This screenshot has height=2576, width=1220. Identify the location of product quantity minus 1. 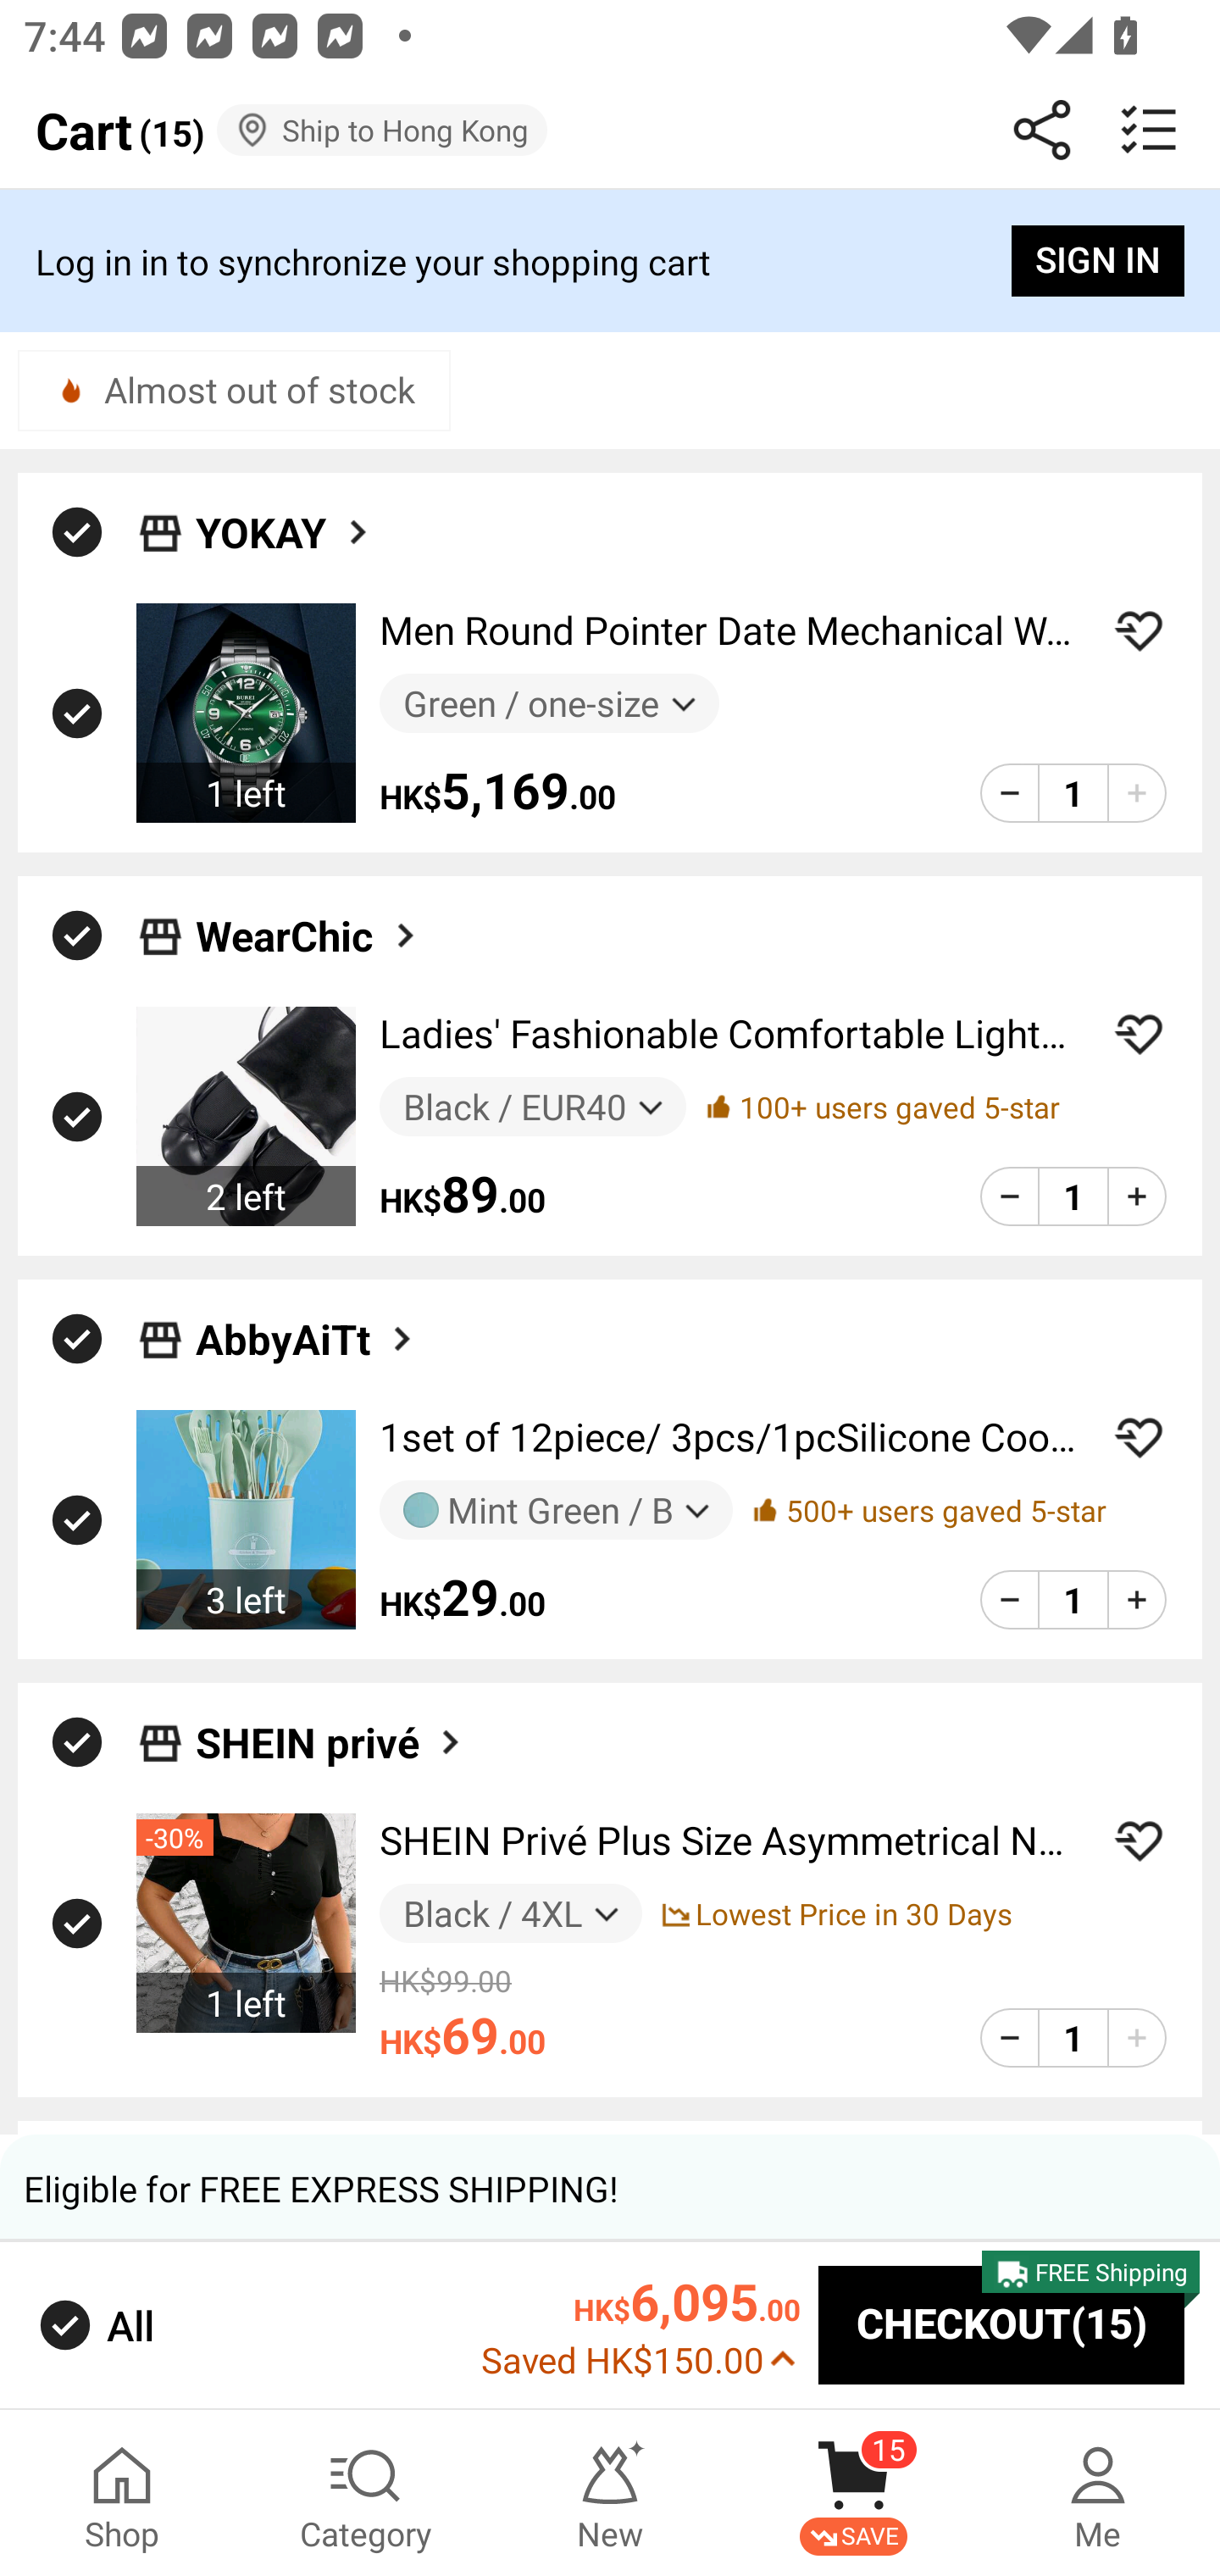
(1009, 1196).